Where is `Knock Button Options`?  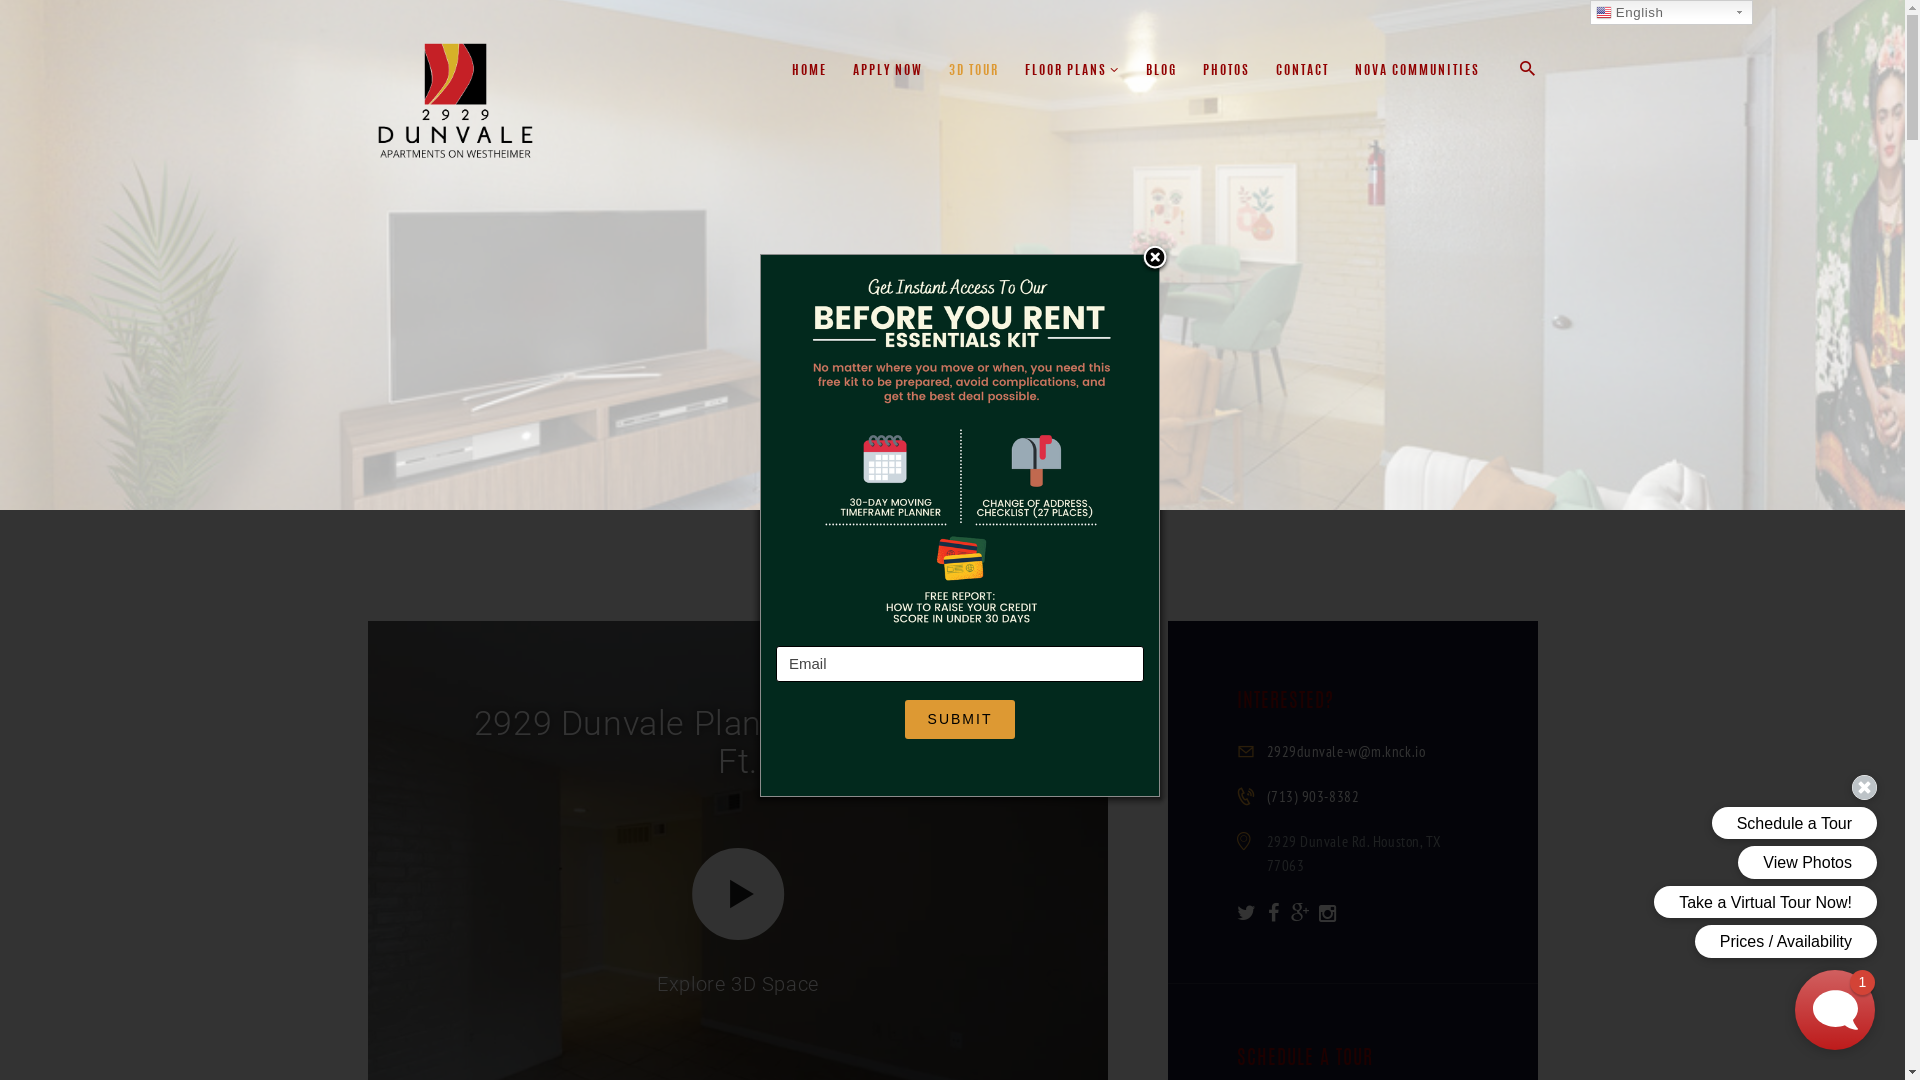
Knock Button Options is located at coordinates (1705, 868).